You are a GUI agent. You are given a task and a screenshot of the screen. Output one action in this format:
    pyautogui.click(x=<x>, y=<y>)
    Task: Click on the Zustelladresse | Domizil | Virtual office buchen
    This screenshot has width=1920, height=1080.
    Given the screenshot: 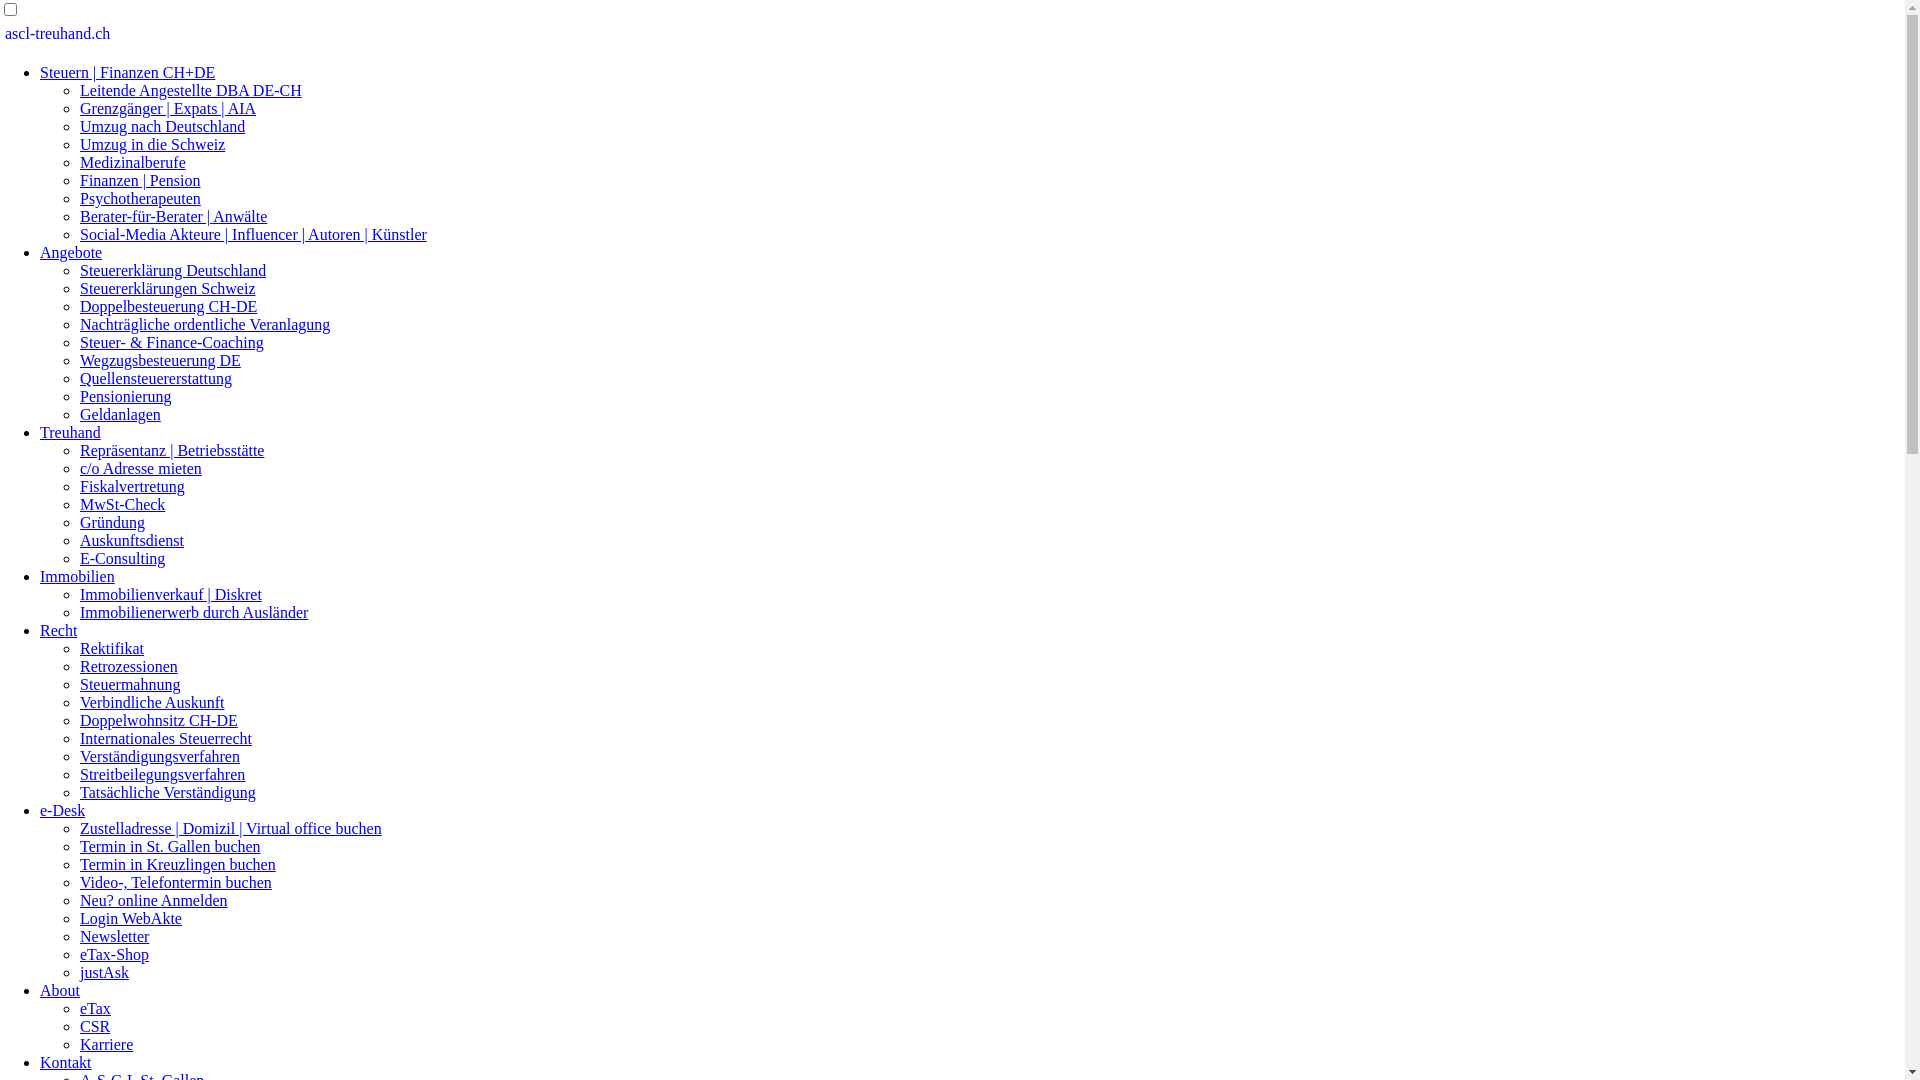 What is the action you would take?
    pyautogui.click(x=231, y=828)
    